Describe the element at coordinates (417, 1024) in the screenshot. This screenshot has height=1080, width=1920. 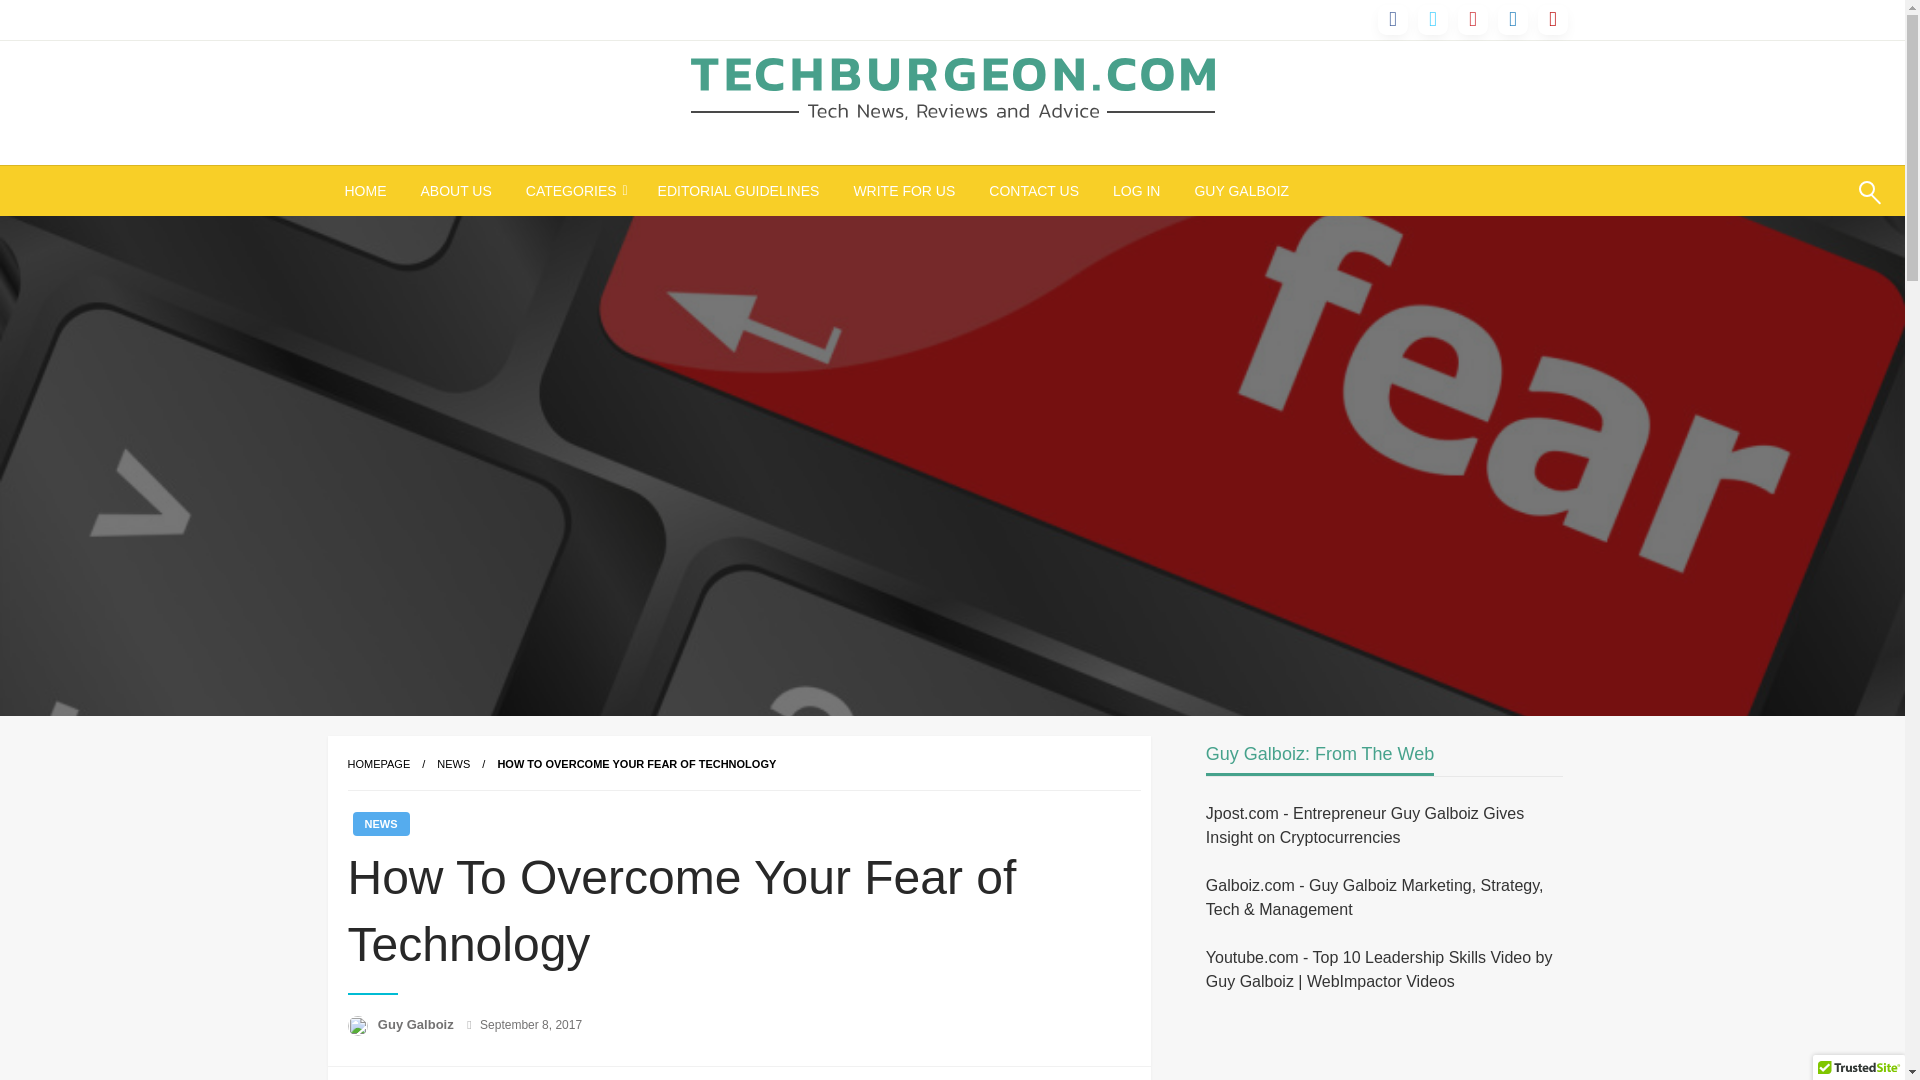
I see `Guy Galboiz` at that location.